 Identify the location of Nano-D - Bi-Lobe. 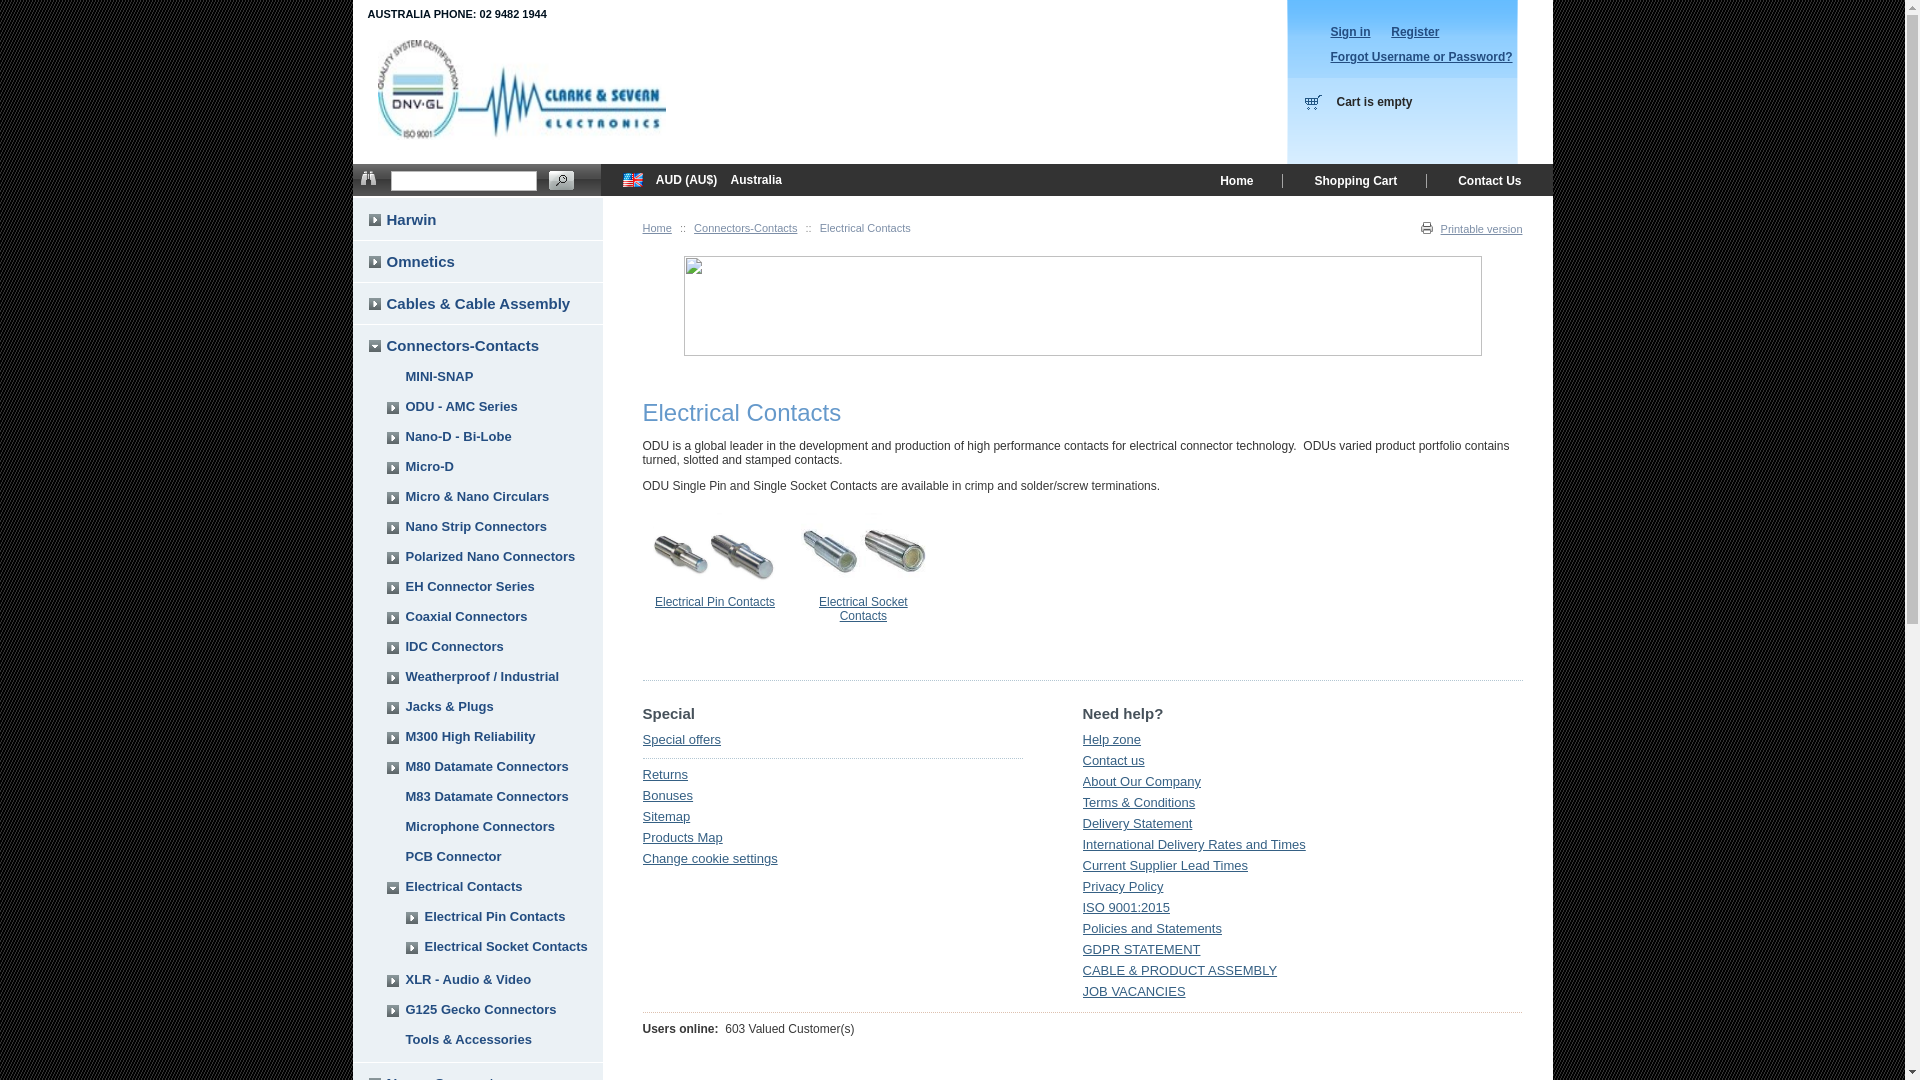
(459, 436).